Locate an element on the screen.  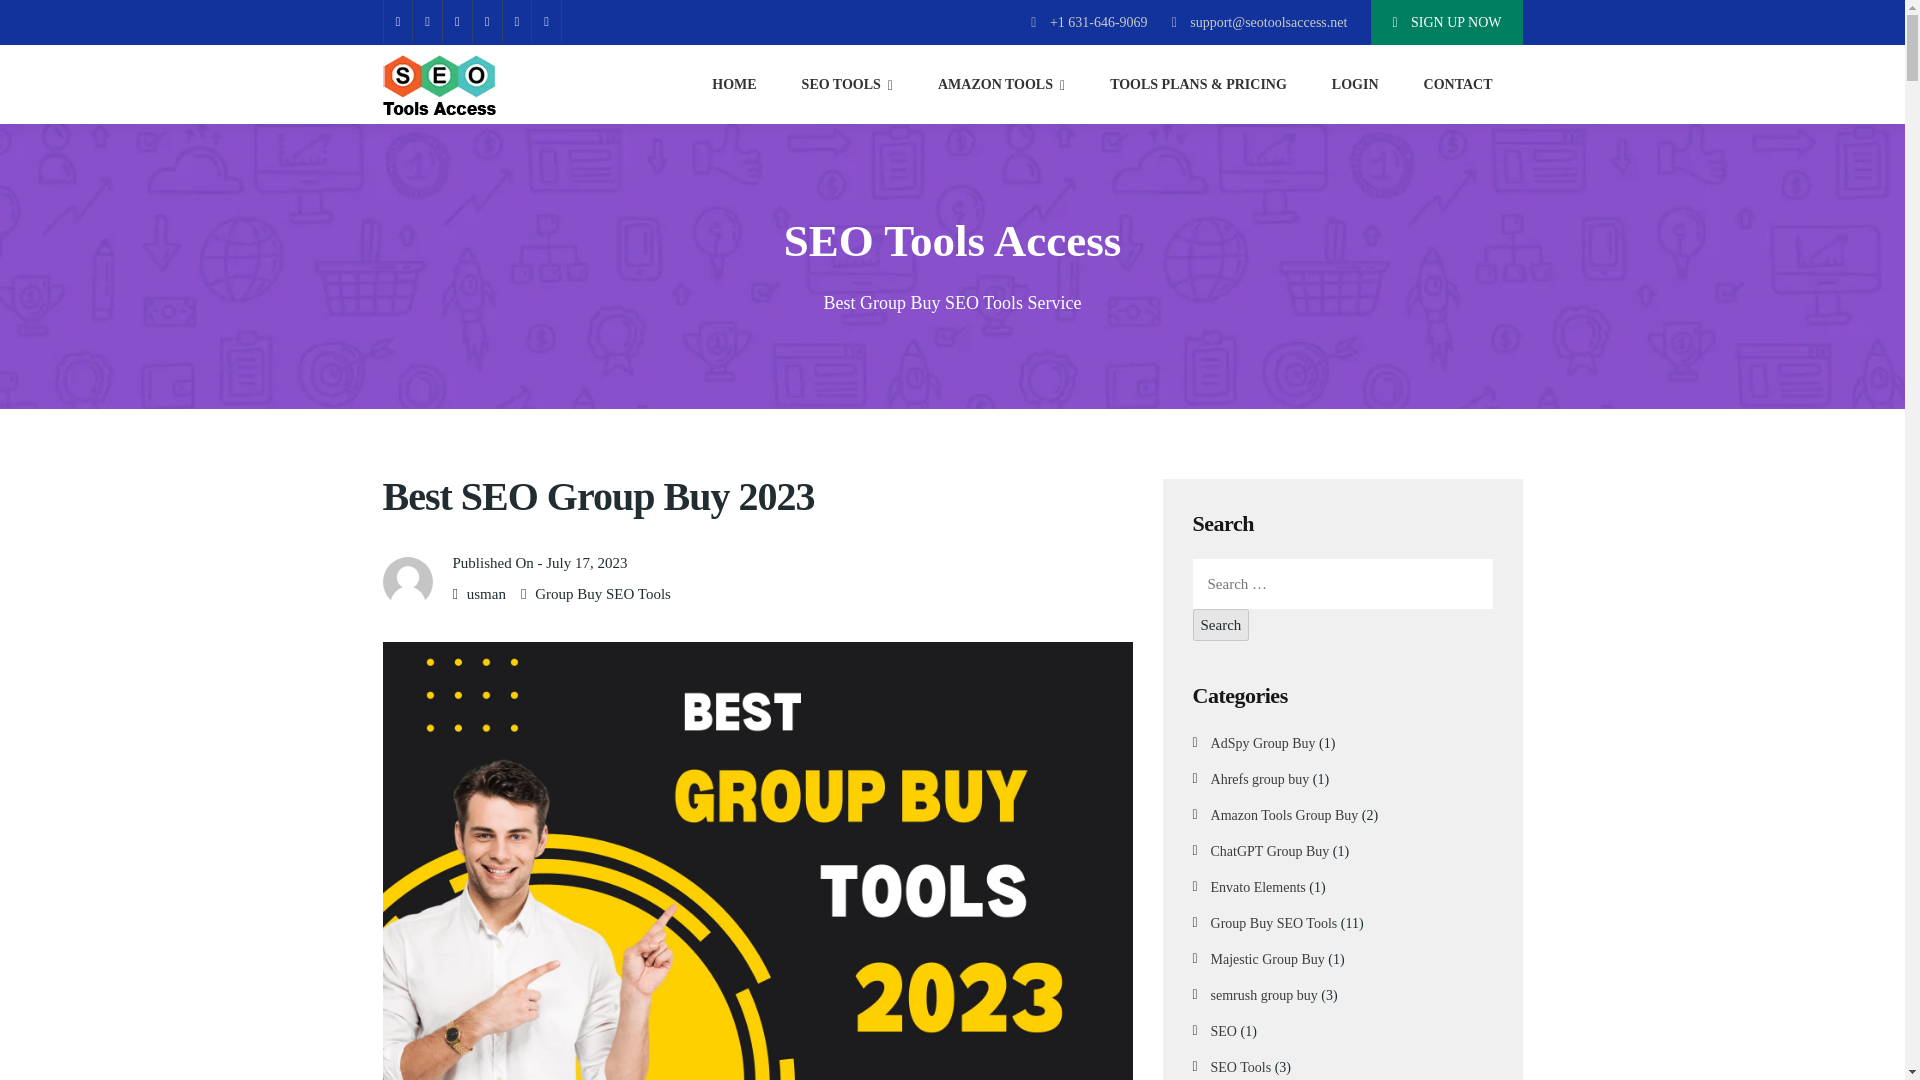
AMAZON TOOLS is located at coordinates (1002, 84).